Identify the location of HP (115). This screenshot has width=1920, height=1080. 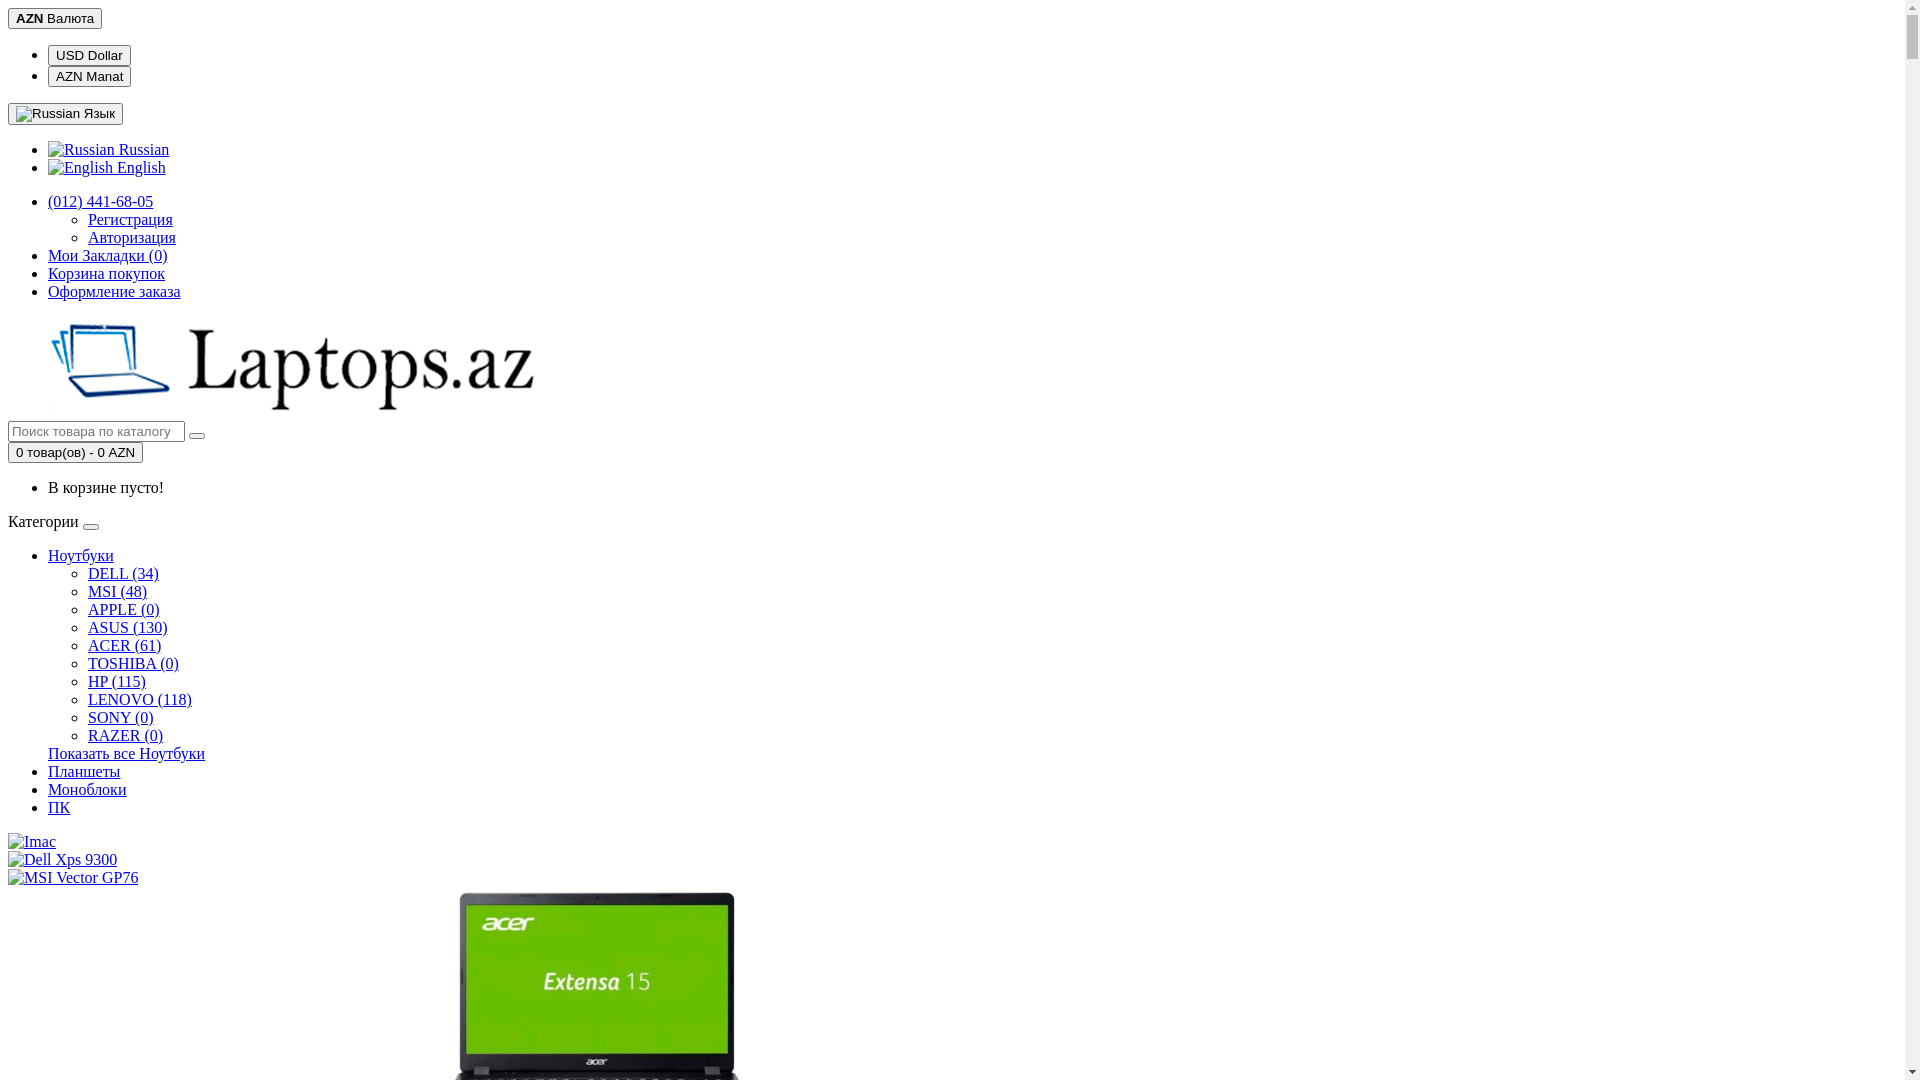
(117, 682).